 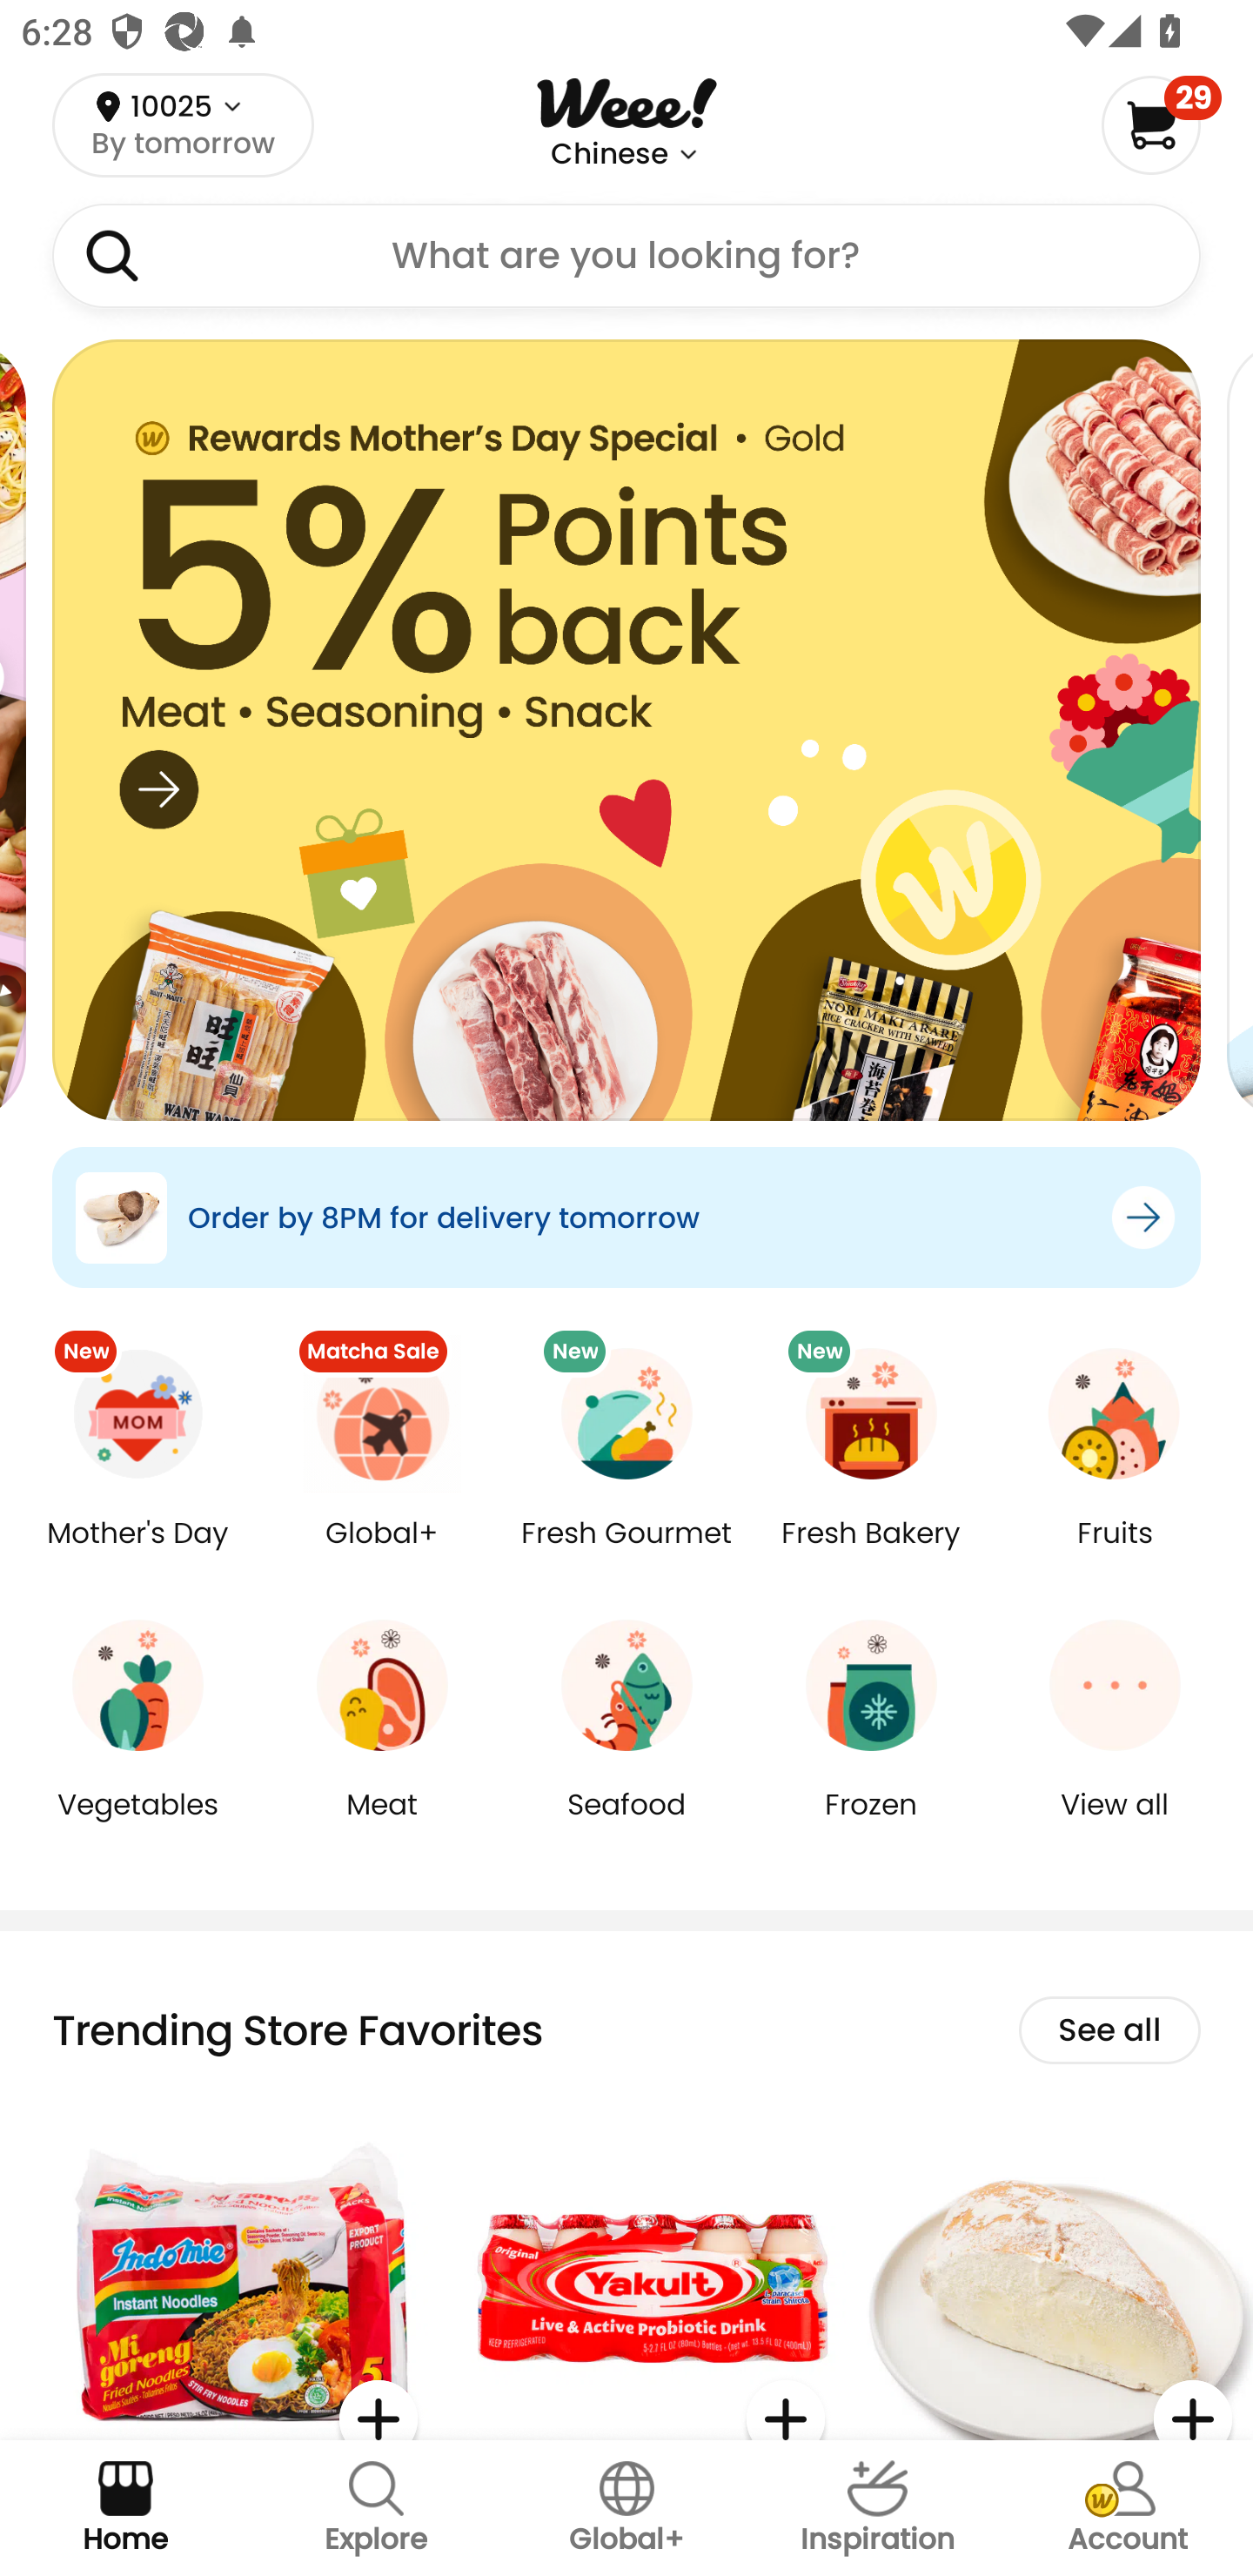 I want to click on Explore, so click(x=376, y=2508).